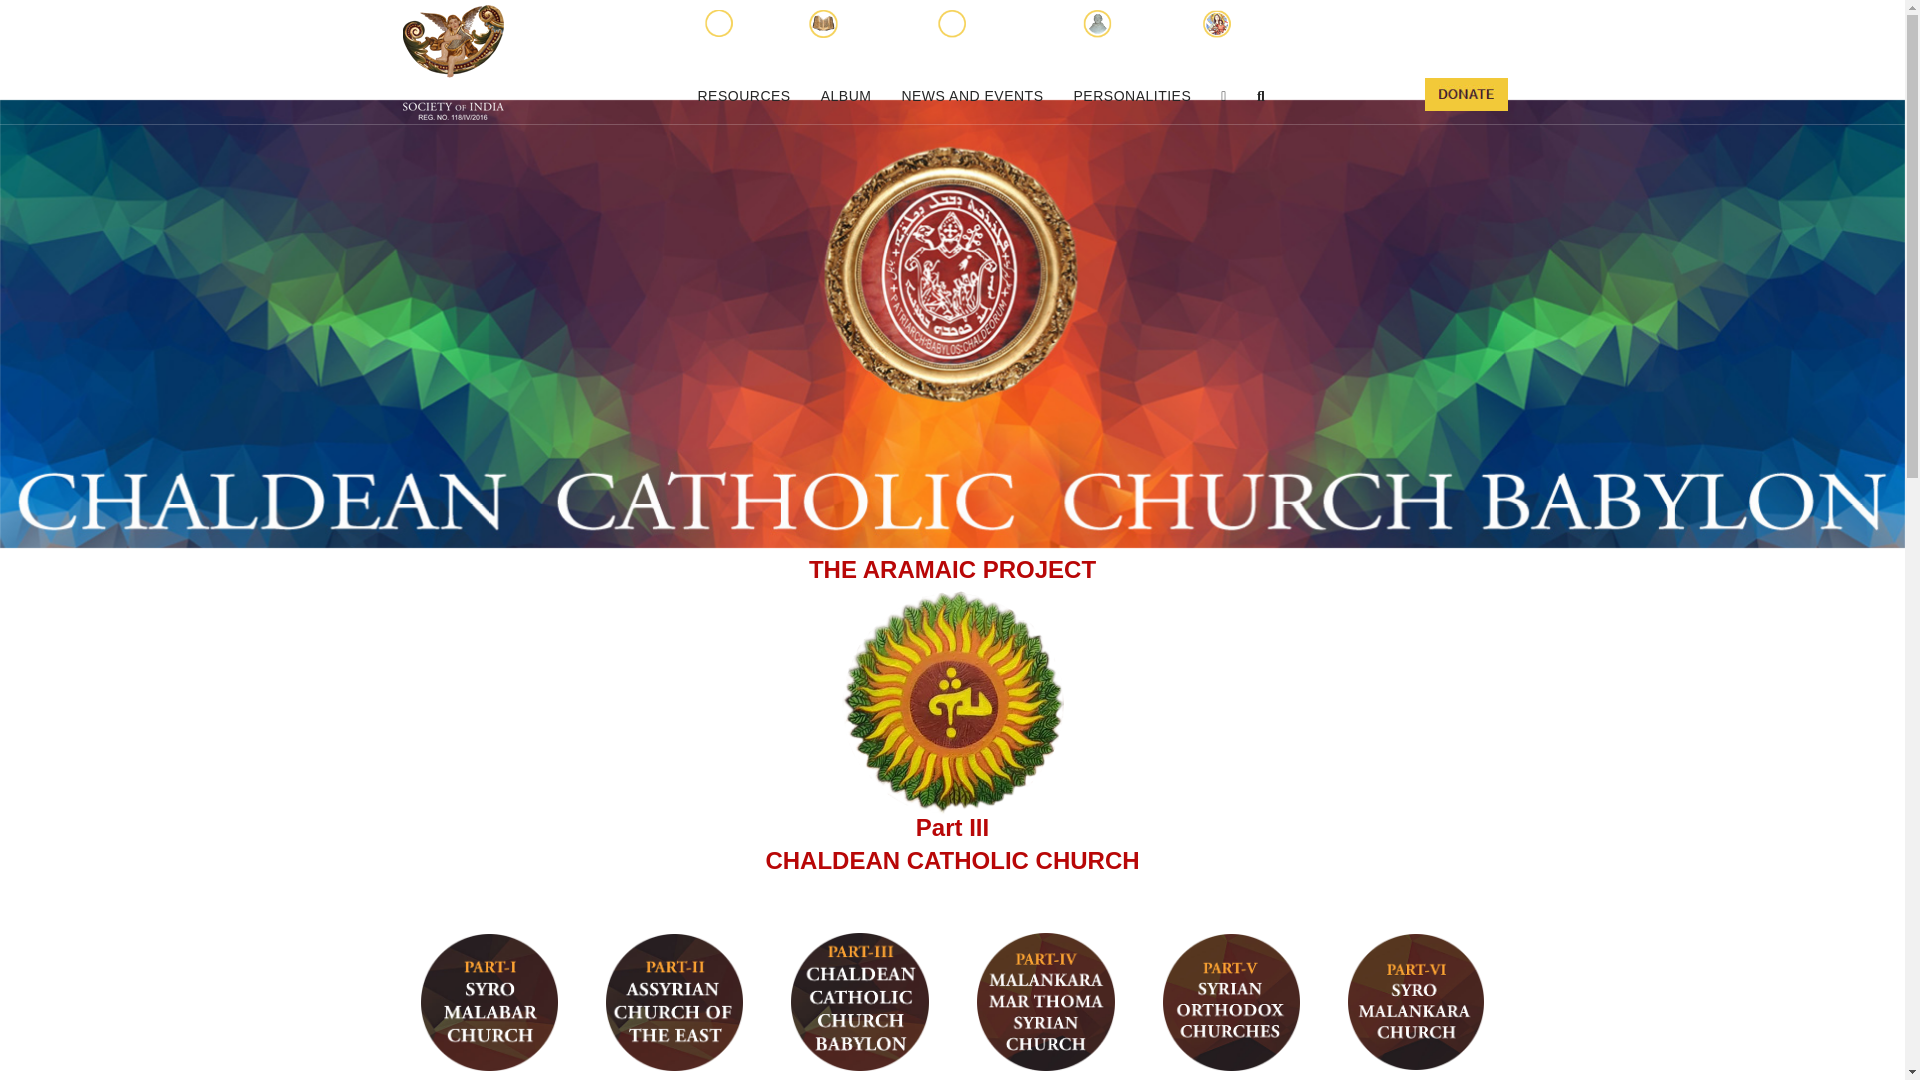 The height and width of the screenshot is (1080, 1920). Describe the element at coordinates (1231, 1002) in the screenshot. I see `Syrian orthodox Church` at that location.